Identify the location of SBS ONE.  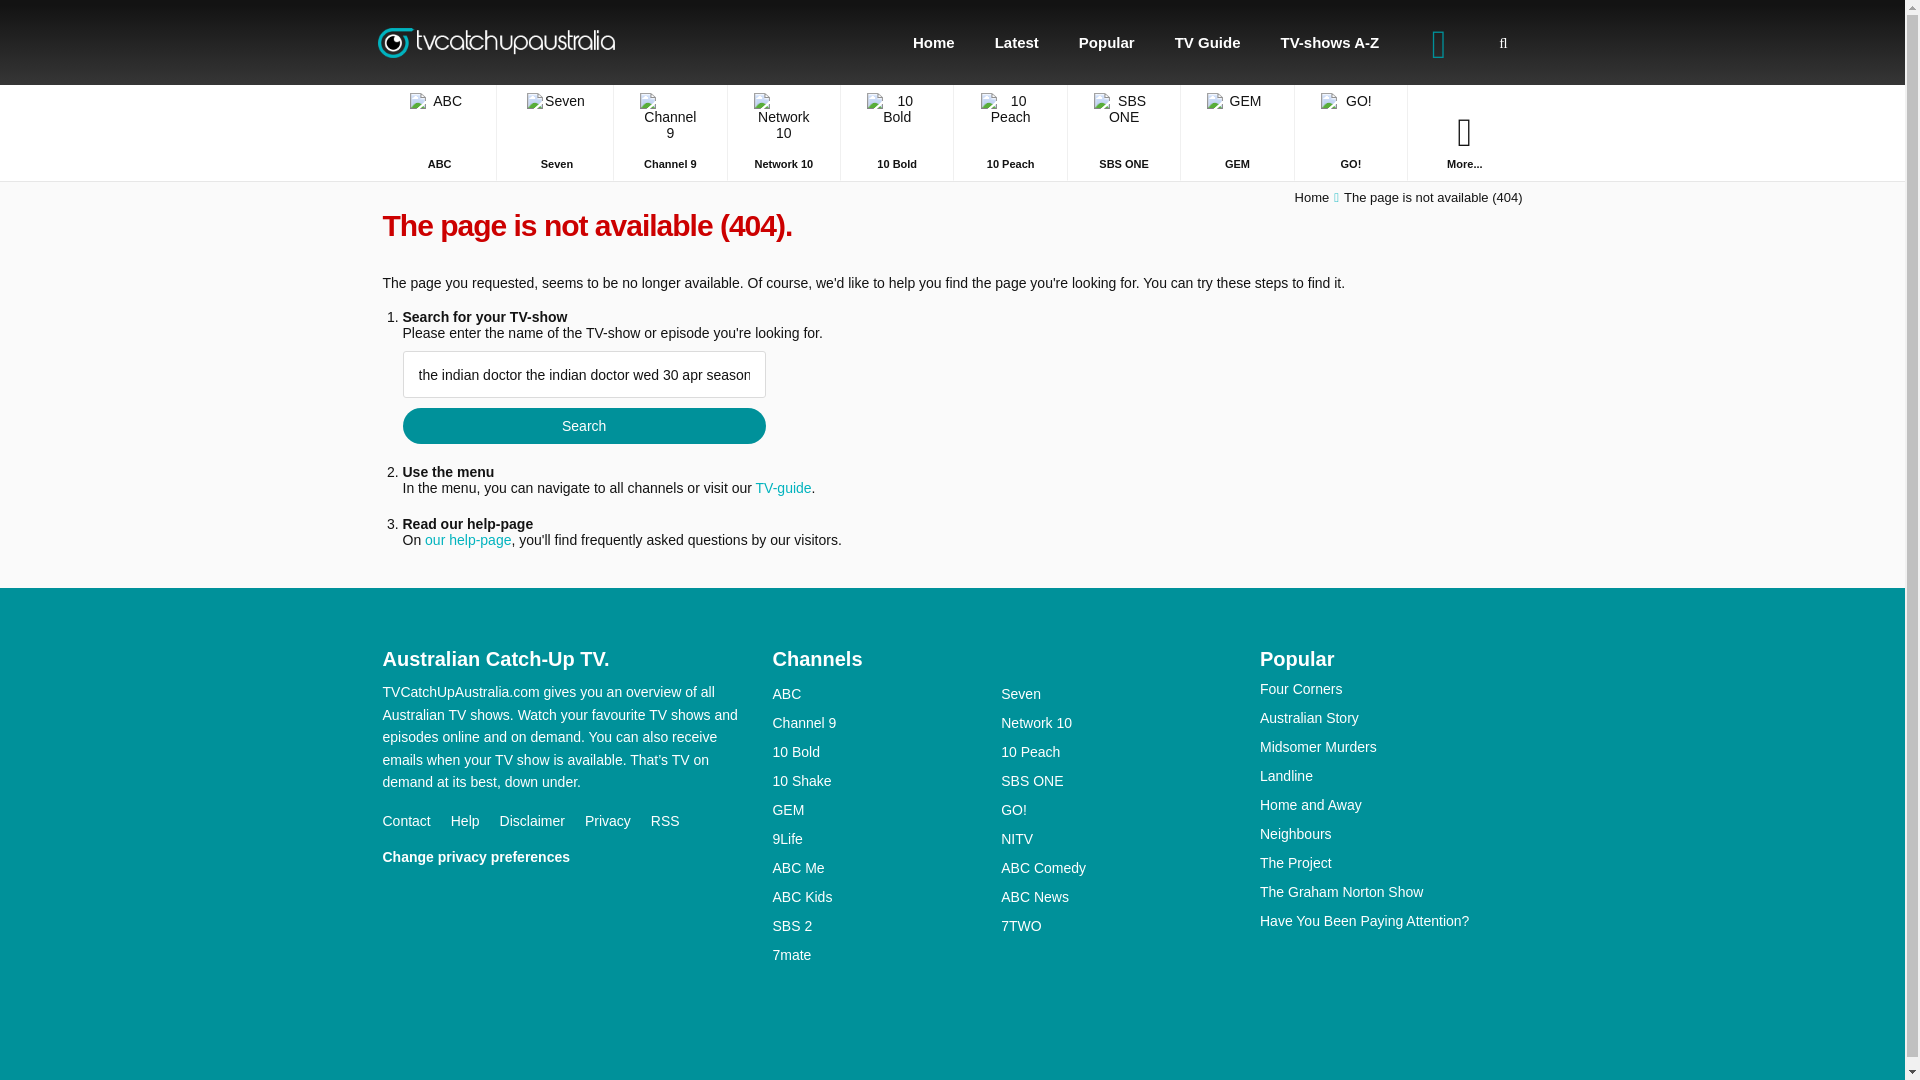
(1124, 132).